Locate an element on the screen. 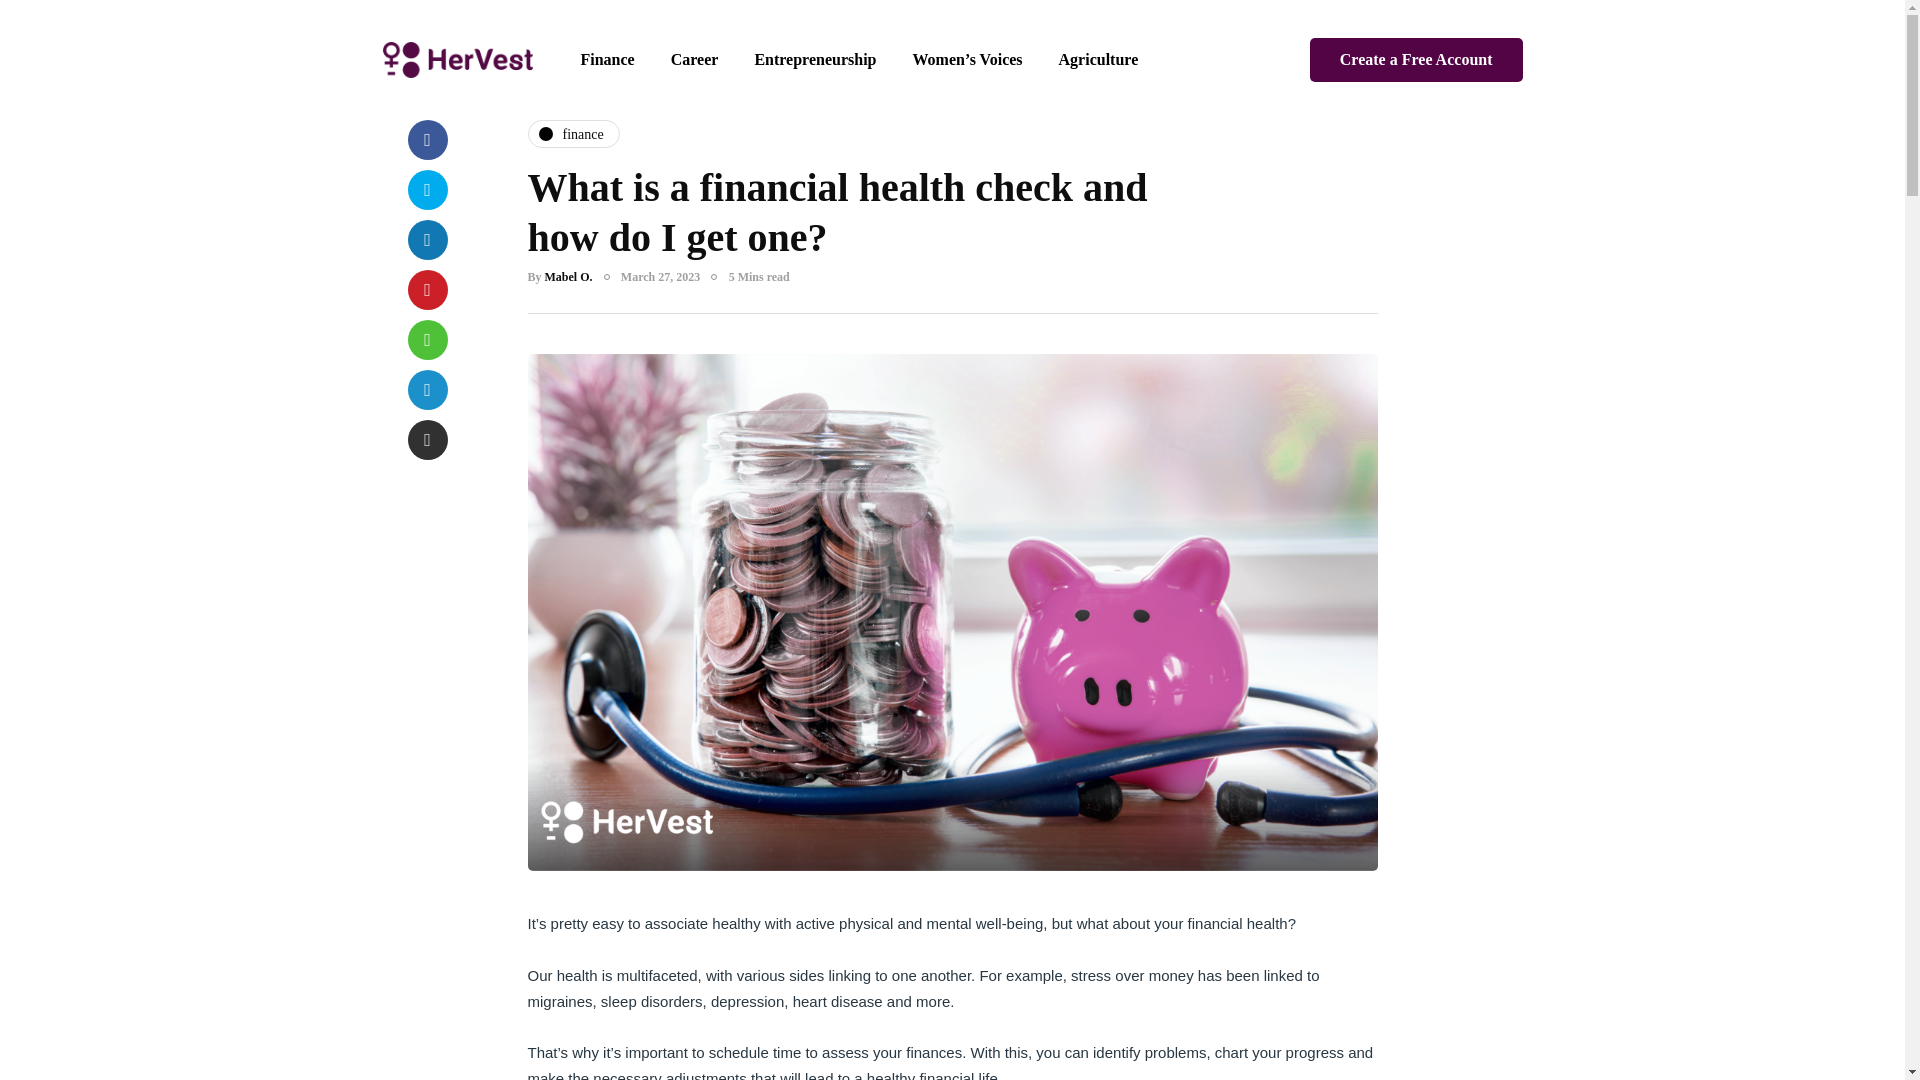  finance is located at coordinates (574, 133).